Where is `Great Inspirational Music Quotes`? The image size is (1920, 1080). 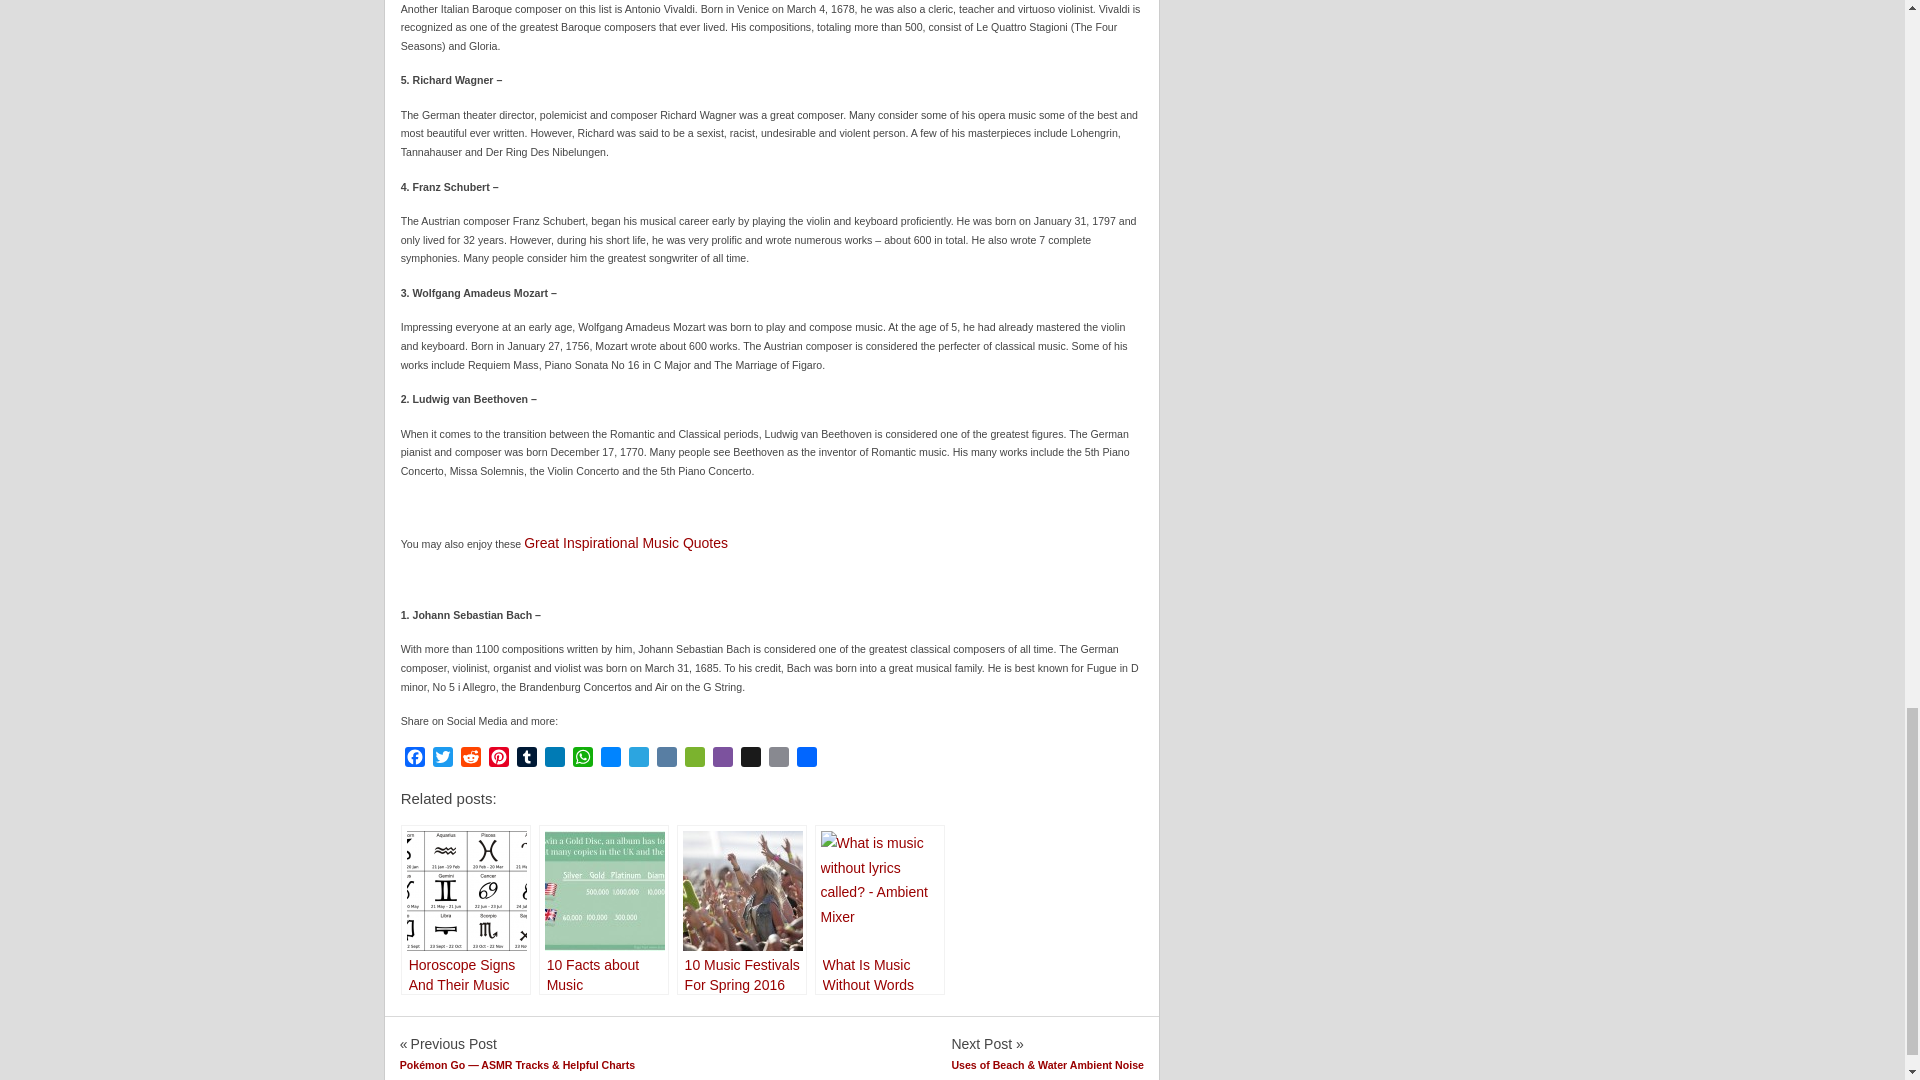 Great Inspirational Music Quotes is located at coordinates (626, 542).